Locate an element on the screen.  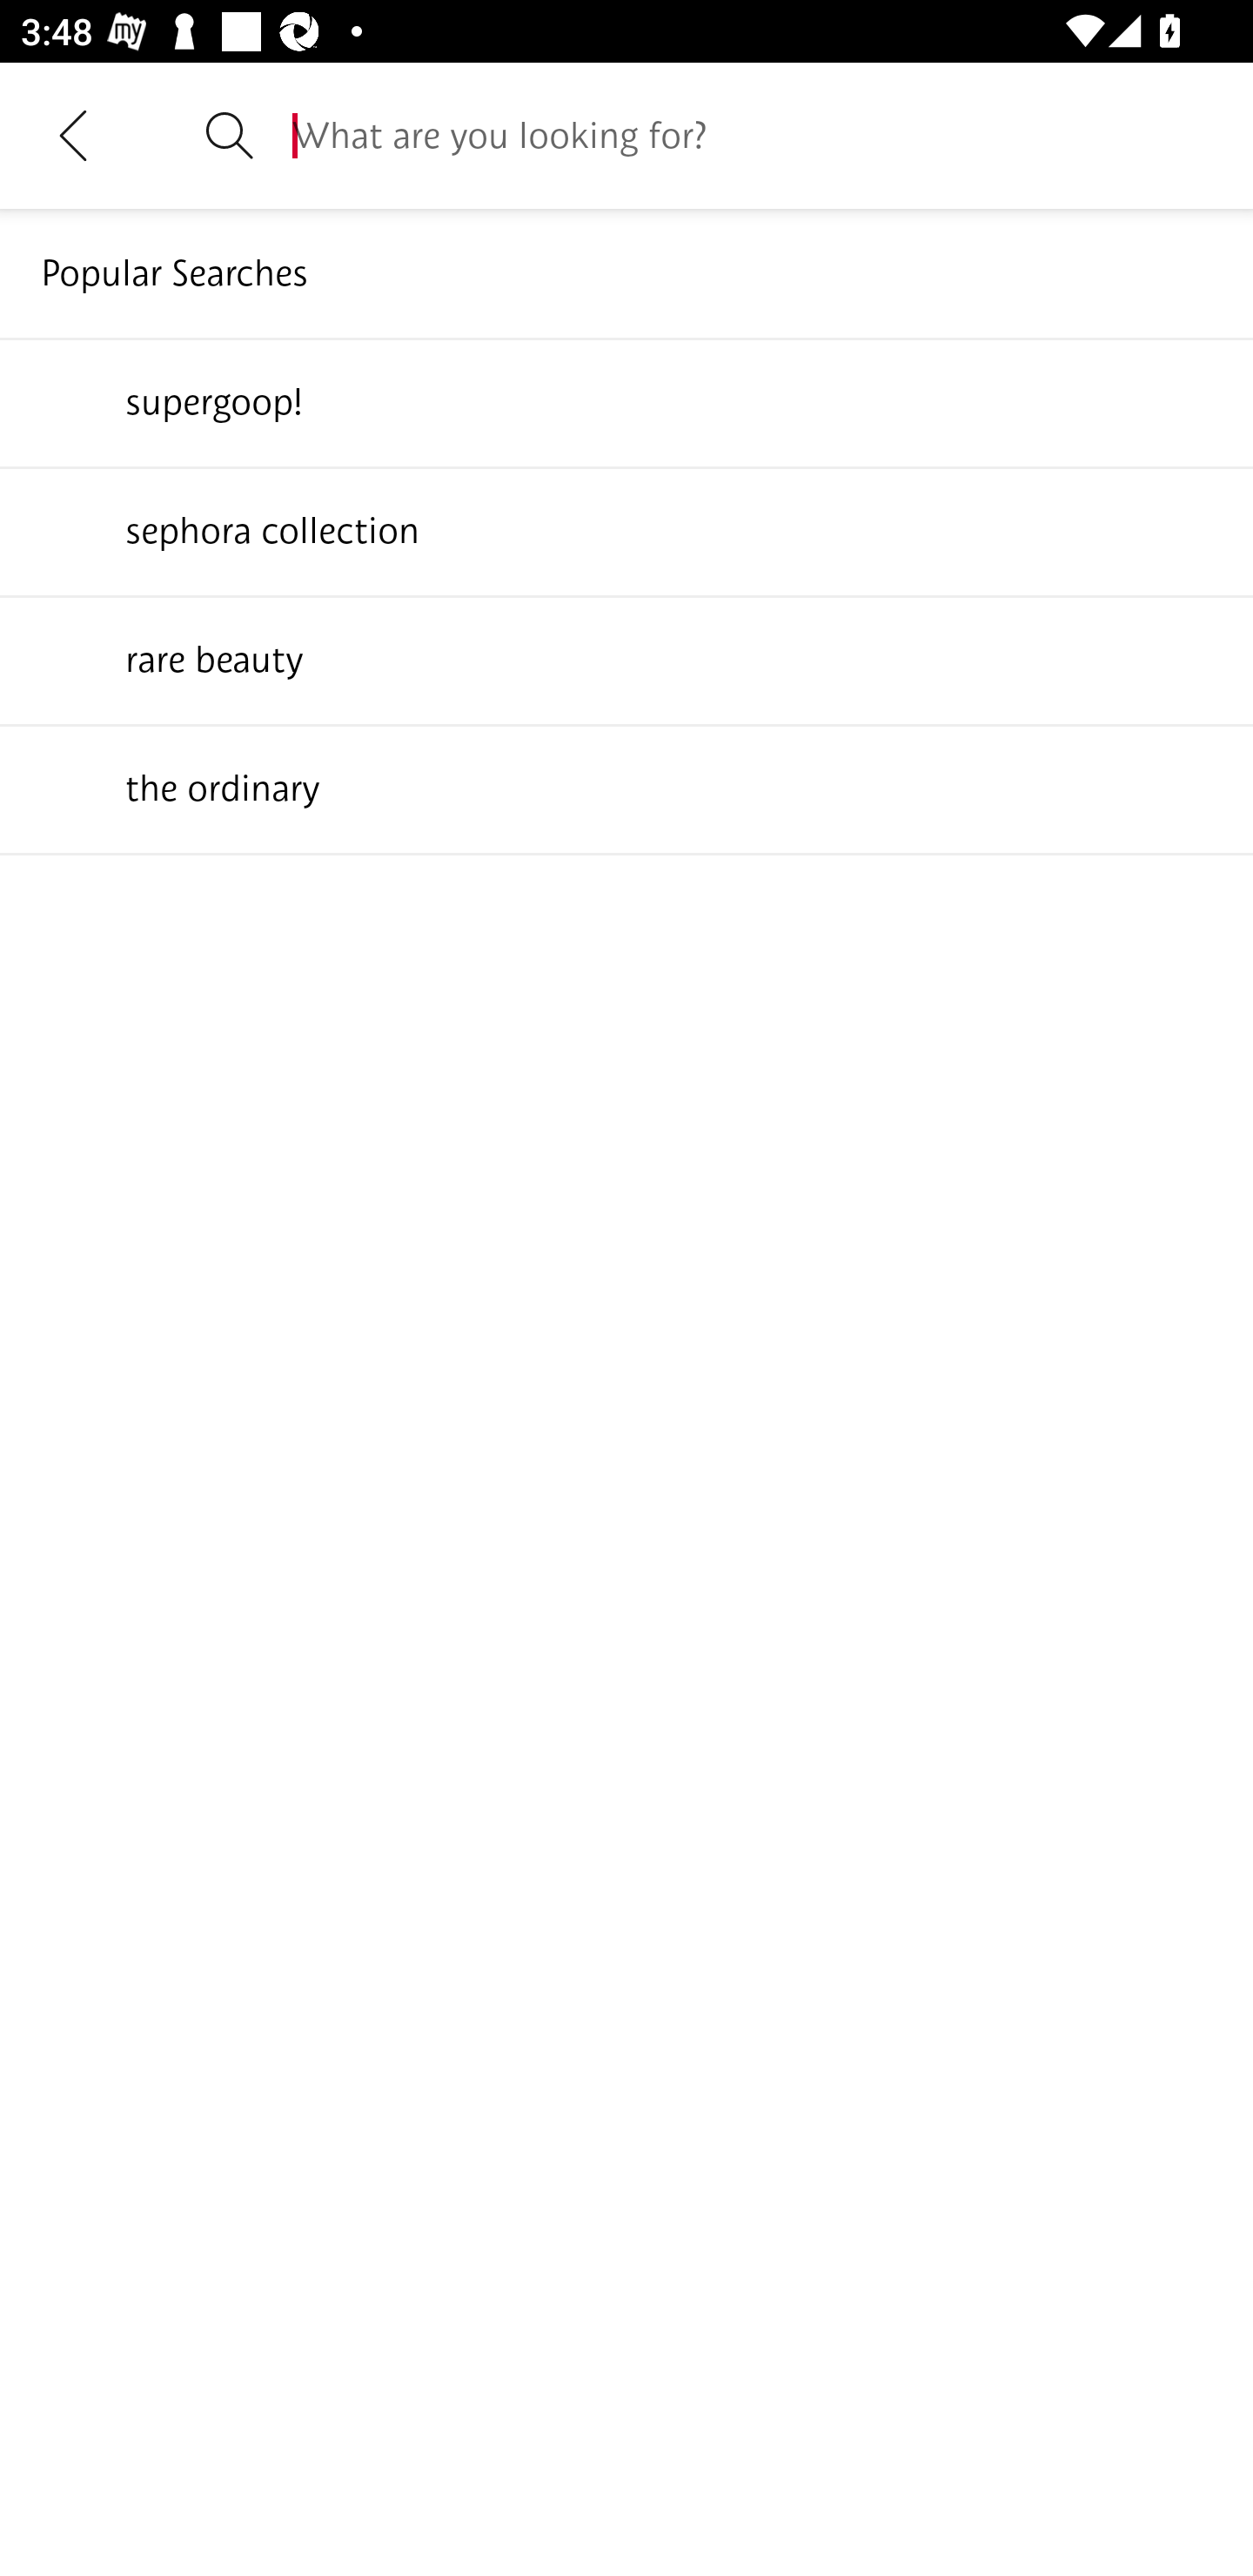
supergoop! is located at coordinates (626, 401).